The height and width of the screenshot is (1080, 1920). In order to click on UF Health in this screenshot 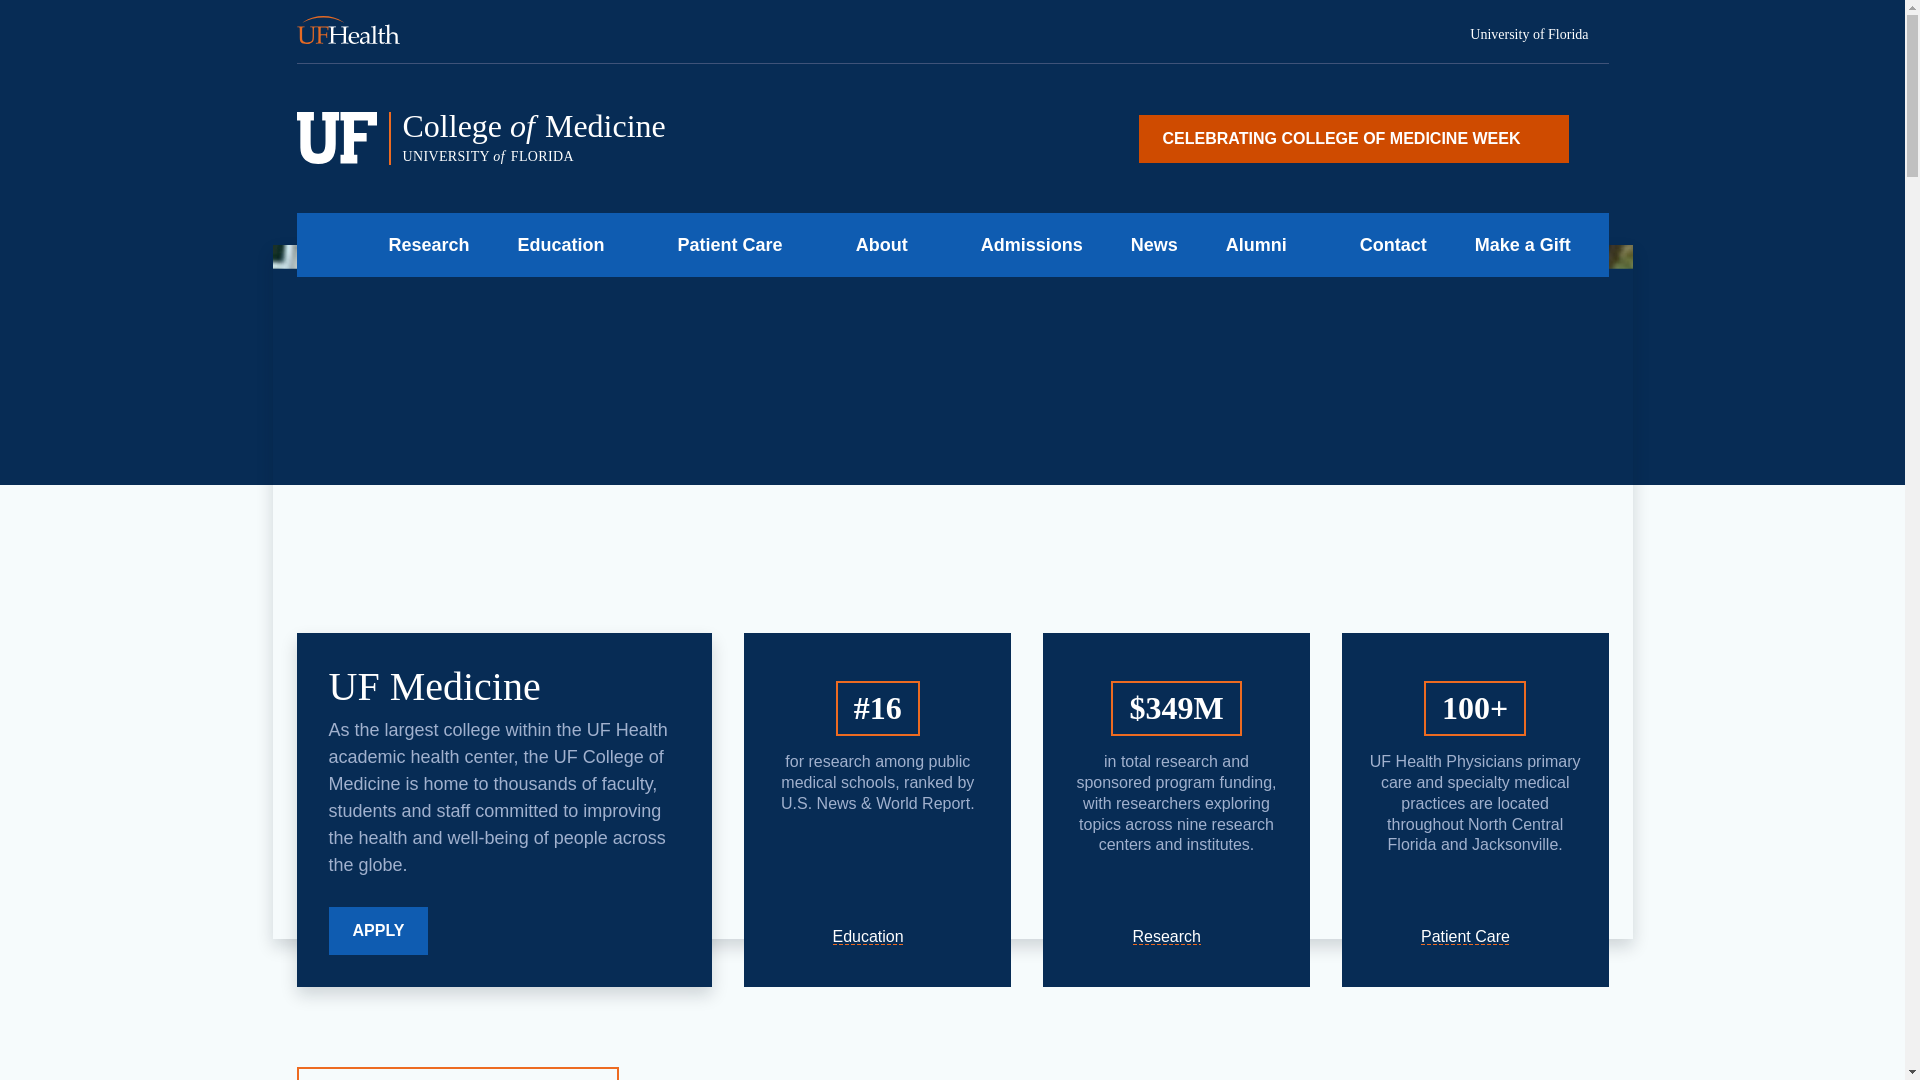, I will do `click(1474, 936)`.